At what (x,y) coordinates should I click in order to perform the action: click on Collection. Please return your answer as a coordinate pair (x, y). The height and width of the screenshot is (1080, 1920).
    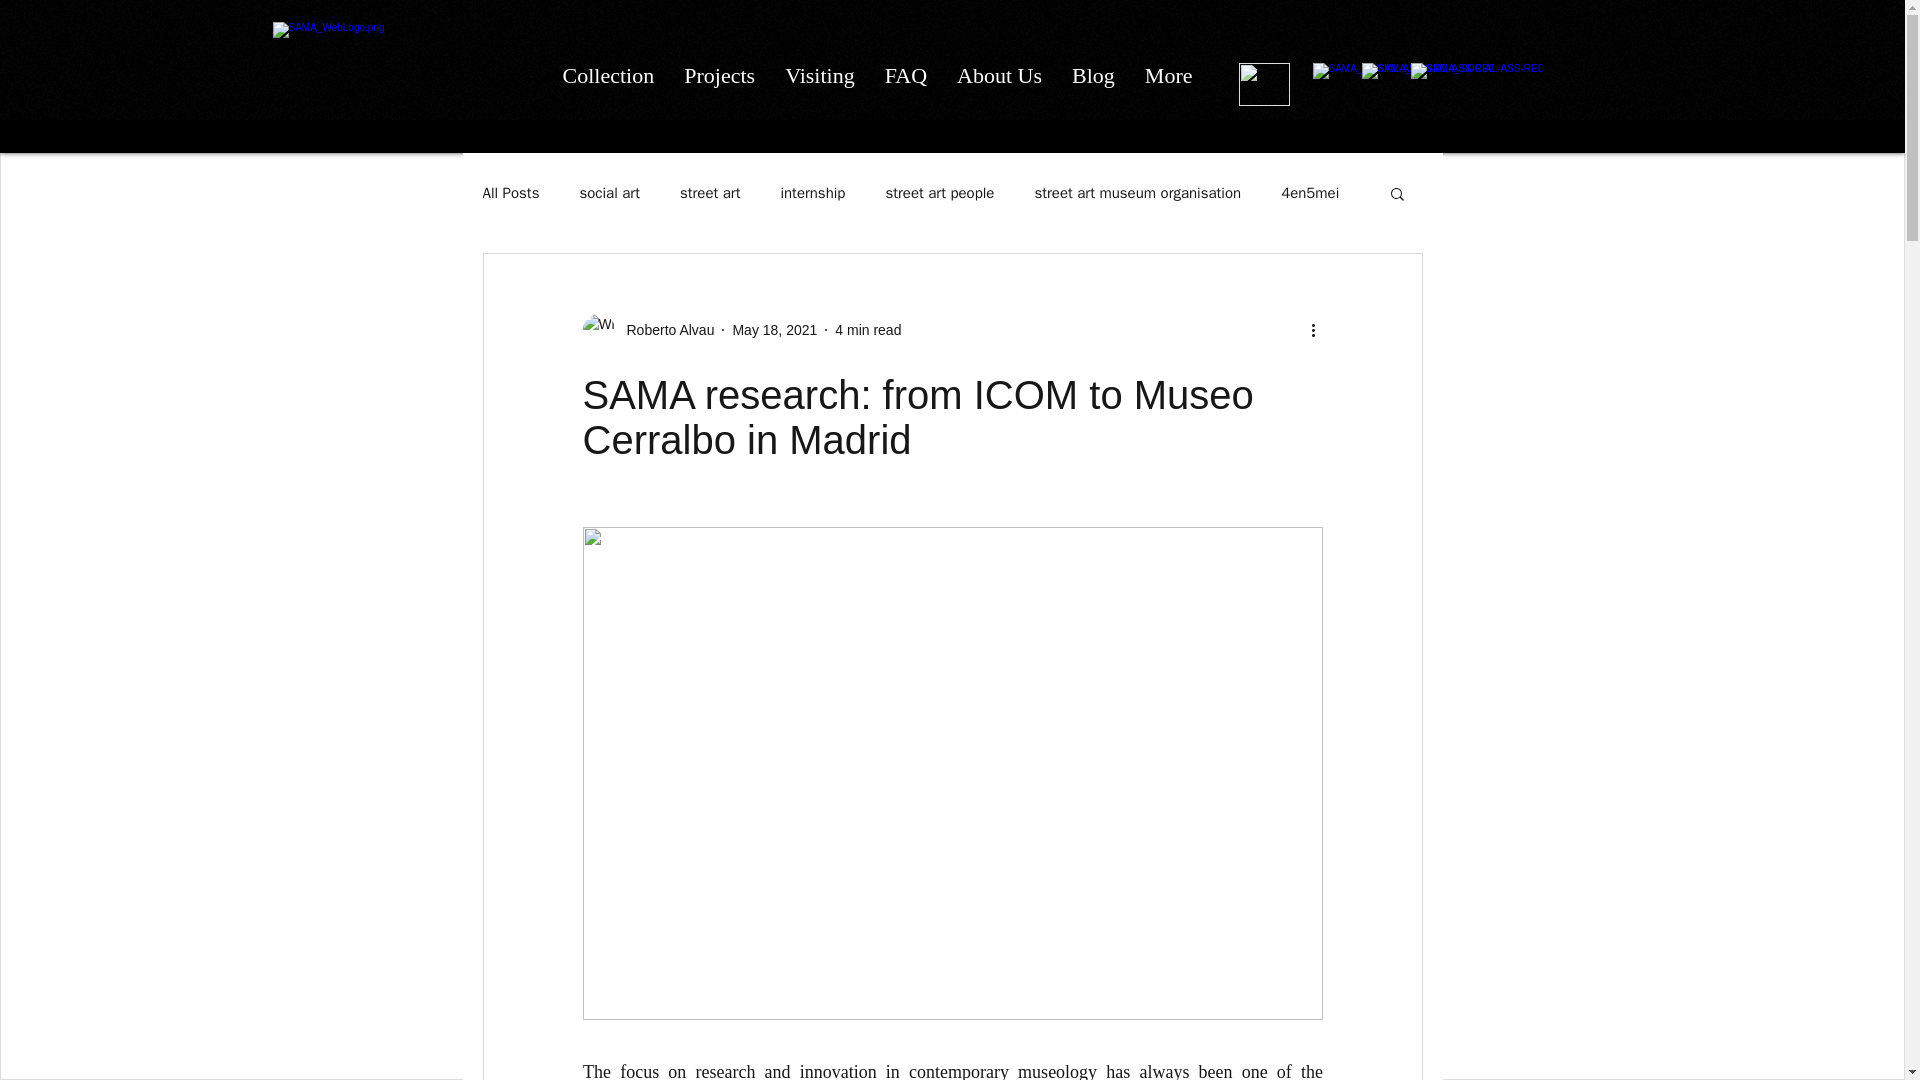
    Looking at the image, I should click on (608, 84).